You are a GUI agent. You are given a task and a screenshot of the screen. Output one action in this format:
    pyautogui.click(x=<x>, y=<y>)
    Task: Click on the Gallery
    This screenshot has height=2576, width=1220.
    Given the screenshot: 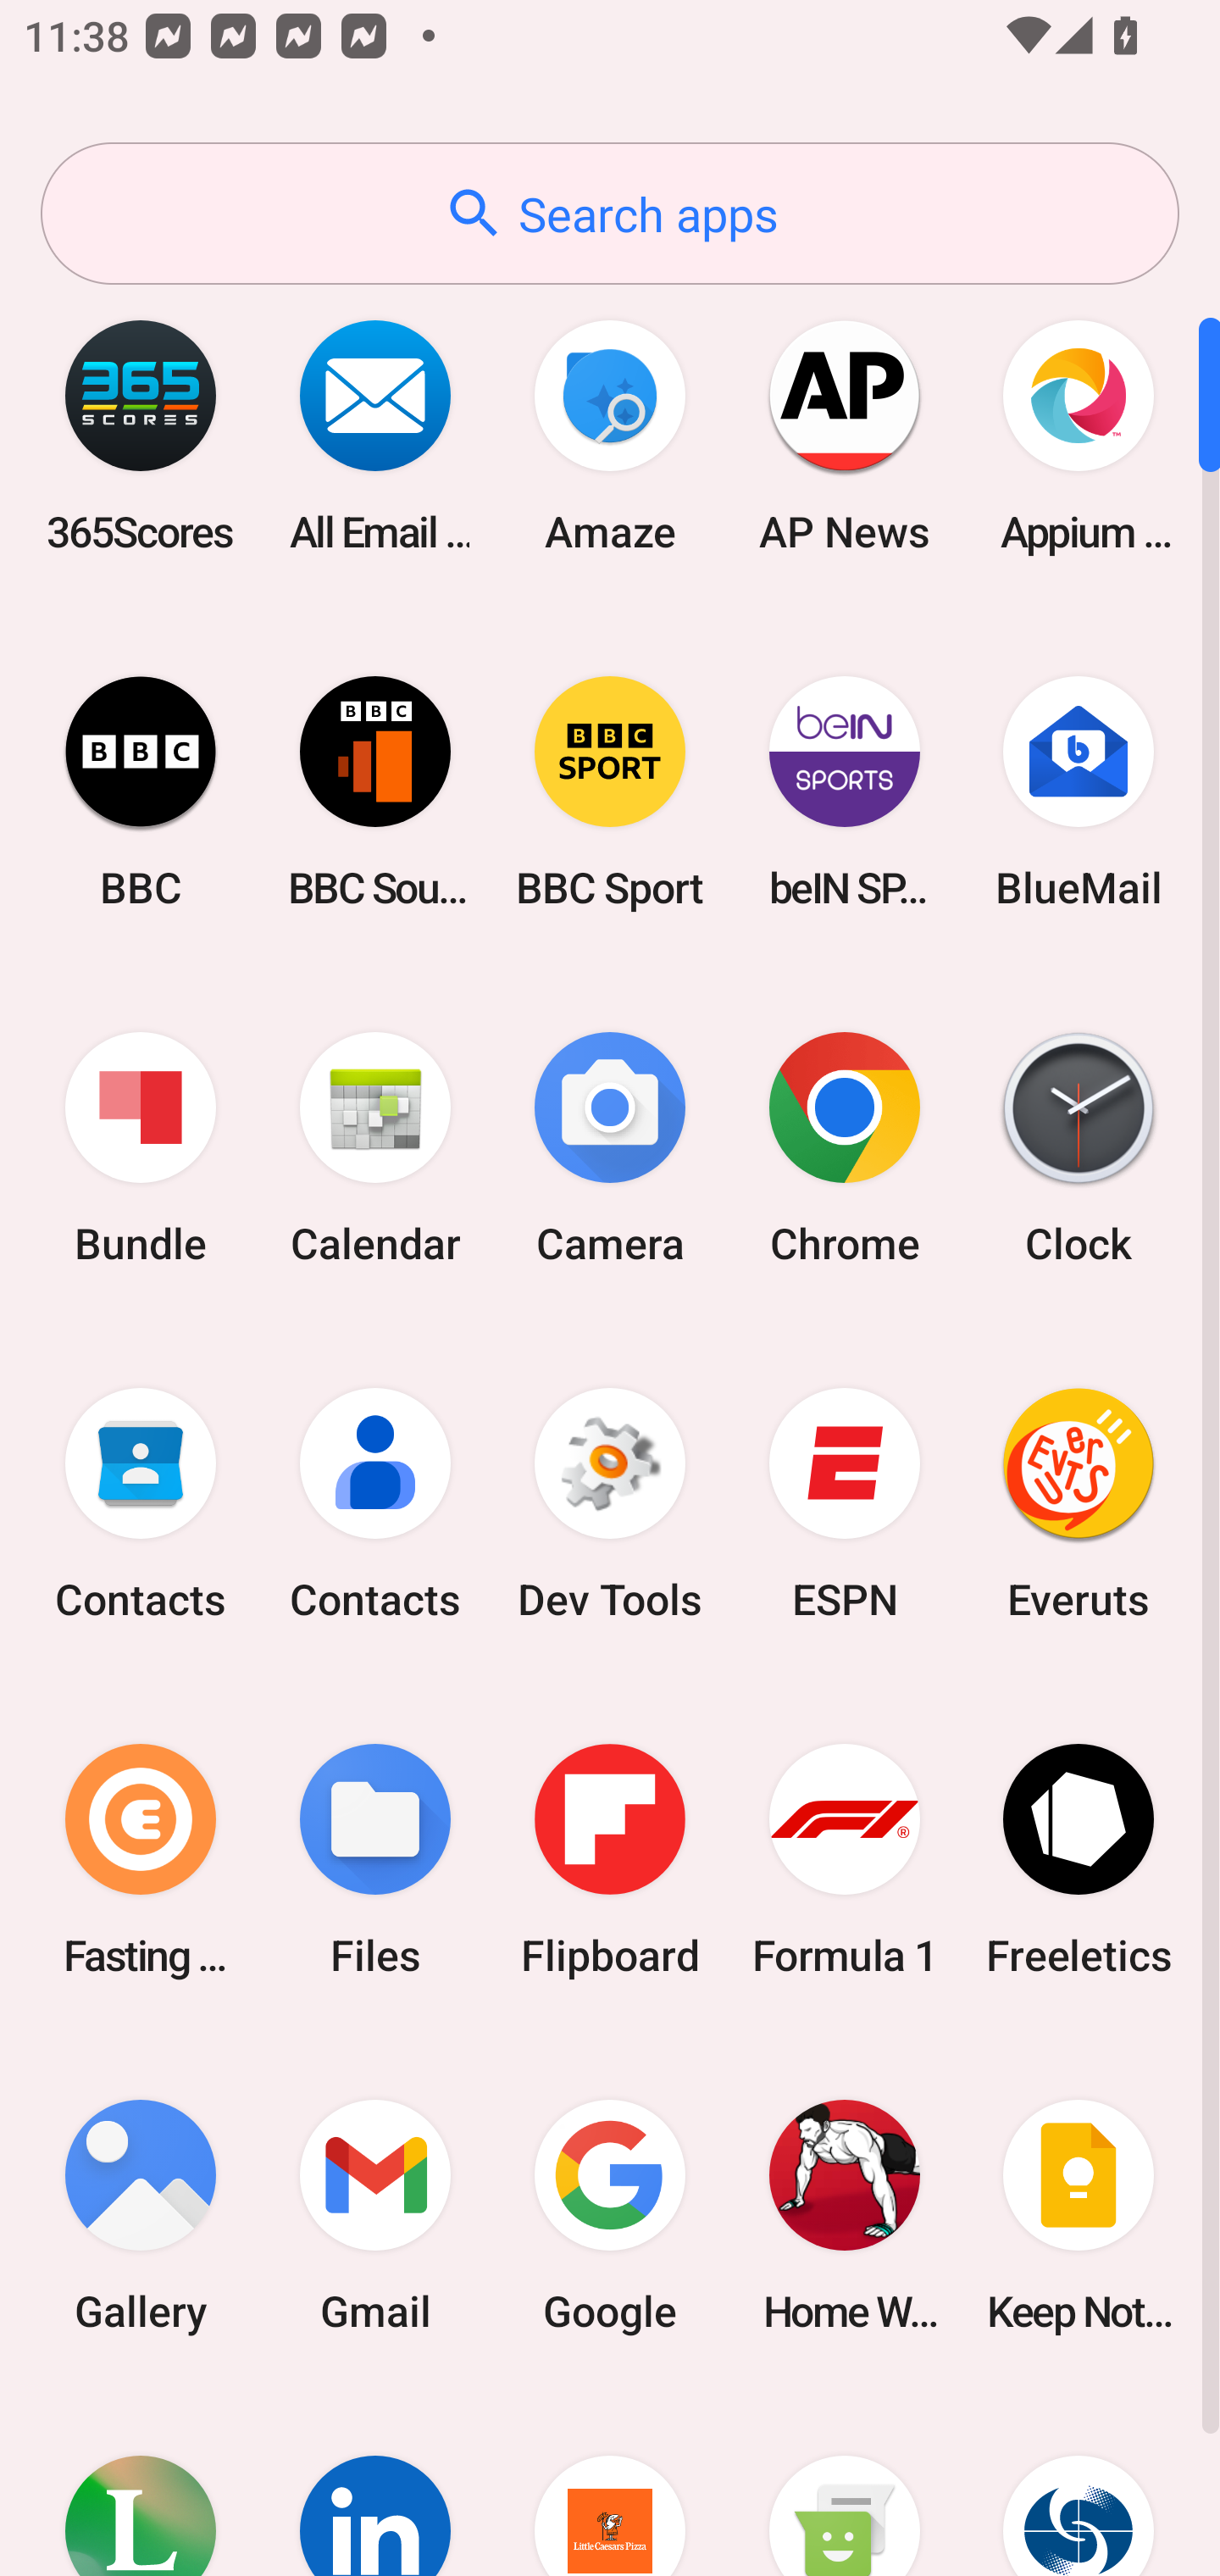 What is the action you would take?
    pyautogui.click(x=141, y=2215)
    